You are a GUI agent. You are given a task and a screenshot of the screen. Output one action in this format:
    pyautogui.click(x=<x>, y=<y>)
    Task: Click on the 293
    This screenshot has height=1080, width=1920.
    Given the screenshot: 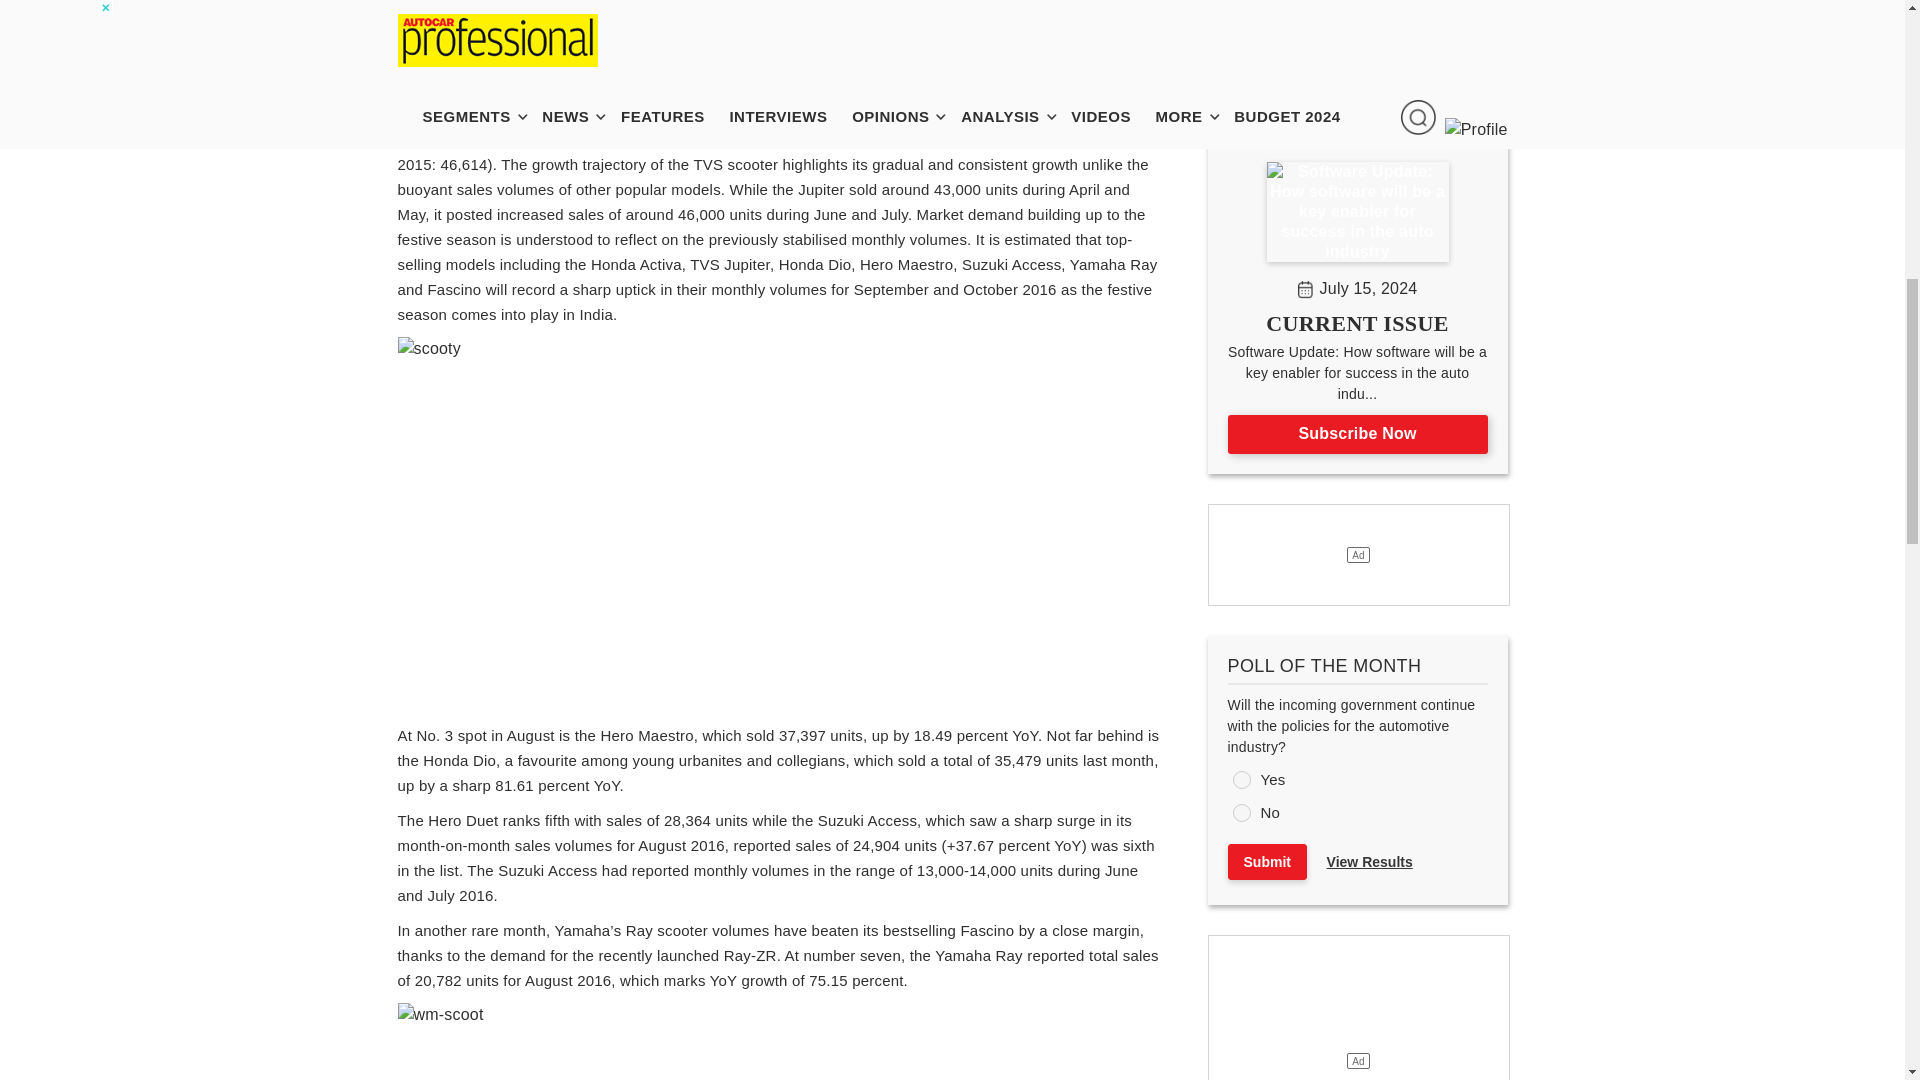 What is the action you would take?
    pyautogui.click(x=1240, y=780)
    